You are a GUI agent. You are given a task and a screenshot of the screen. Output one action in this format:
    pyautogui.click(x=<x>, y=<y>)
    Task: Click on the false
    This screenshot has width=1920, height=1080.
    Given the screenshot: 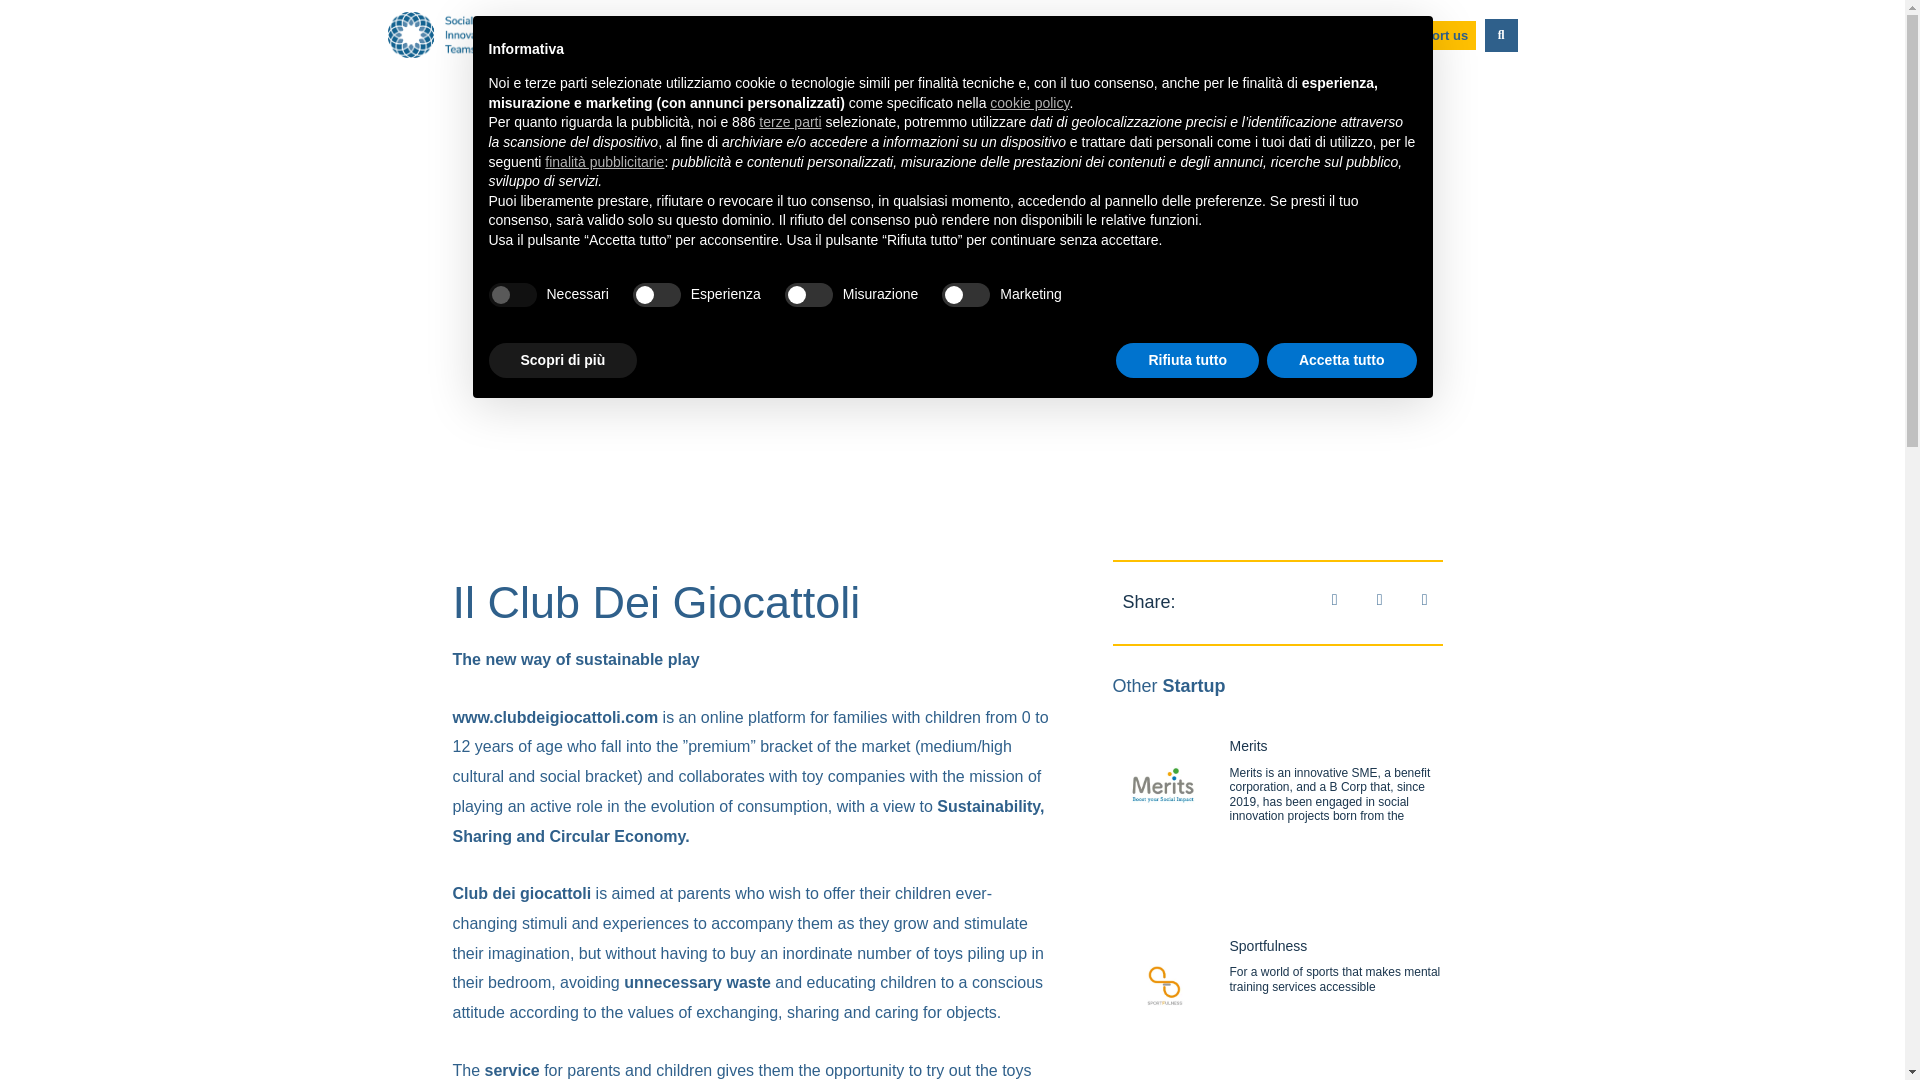 What is the action you would take?
    pyautogui.click(x=809, y=294)
    